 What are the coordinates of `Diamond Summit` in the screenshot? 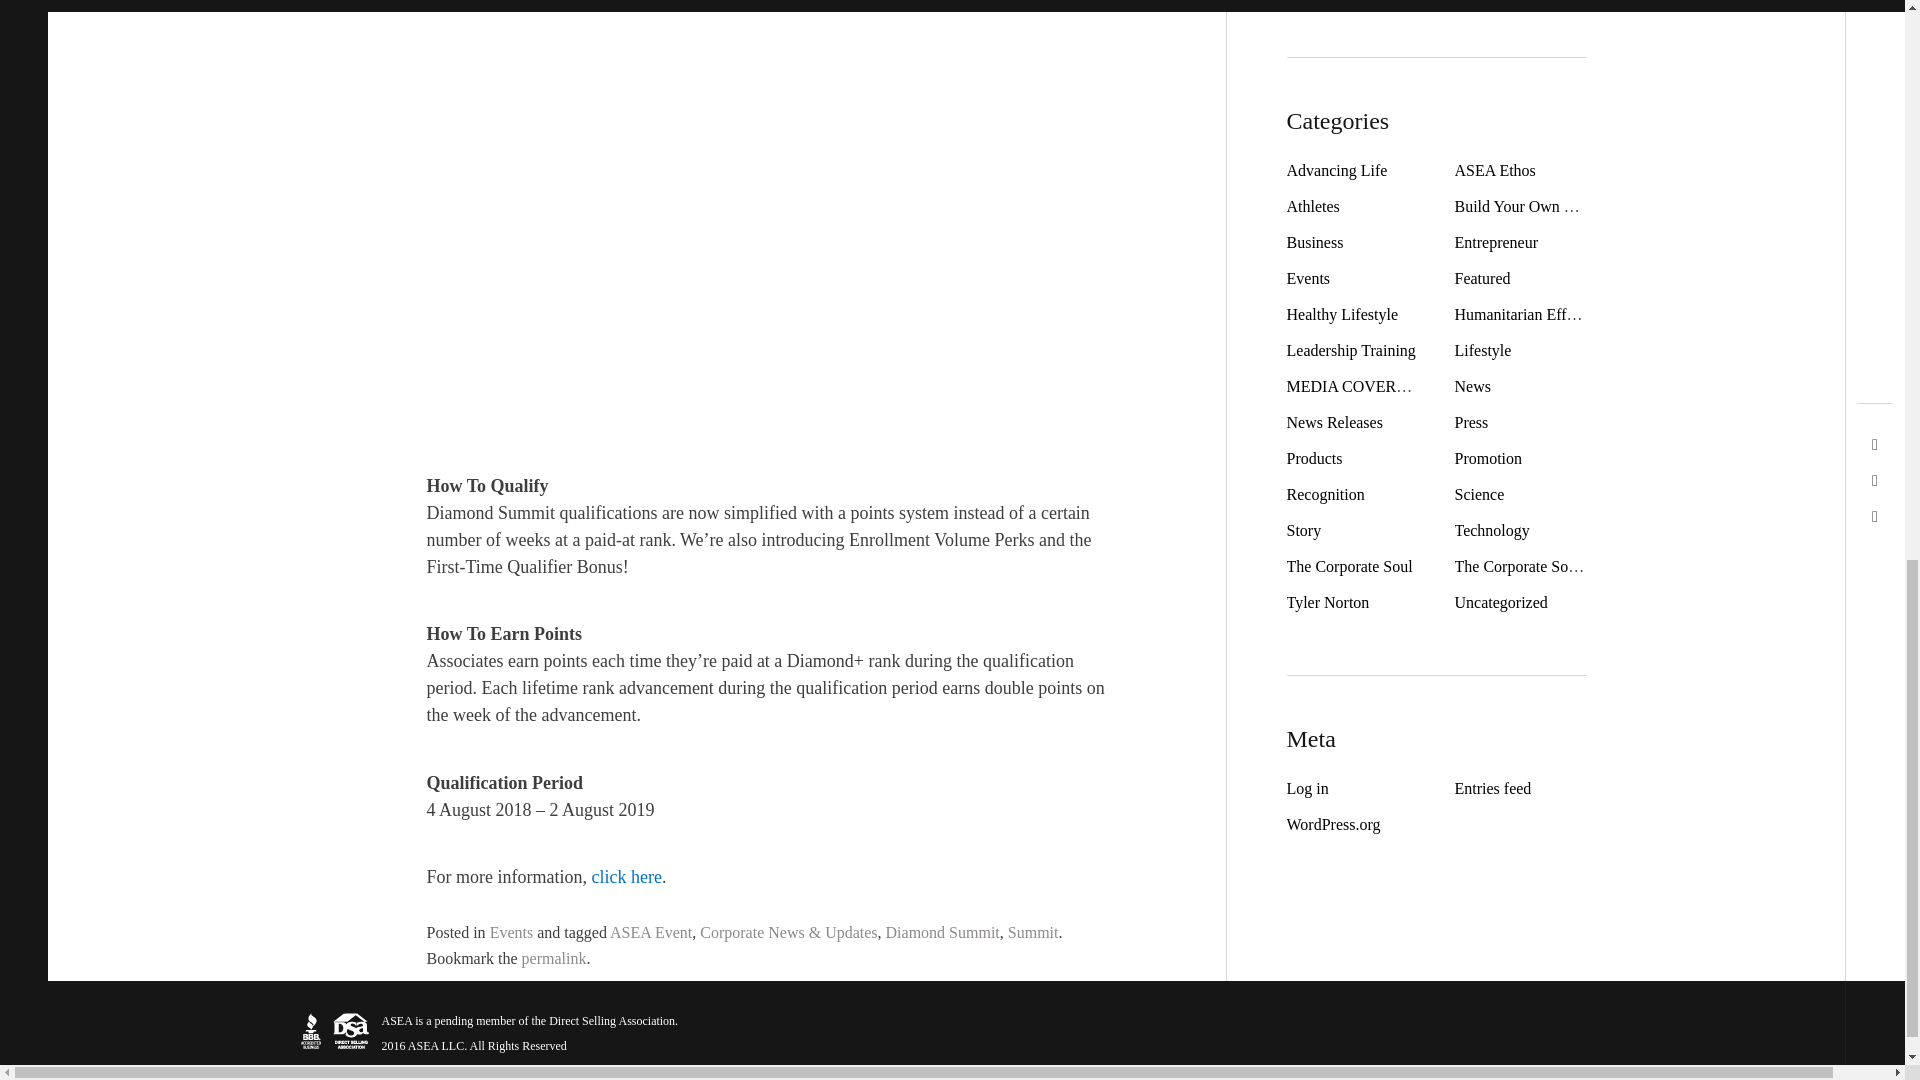 It's located at (942, 932).